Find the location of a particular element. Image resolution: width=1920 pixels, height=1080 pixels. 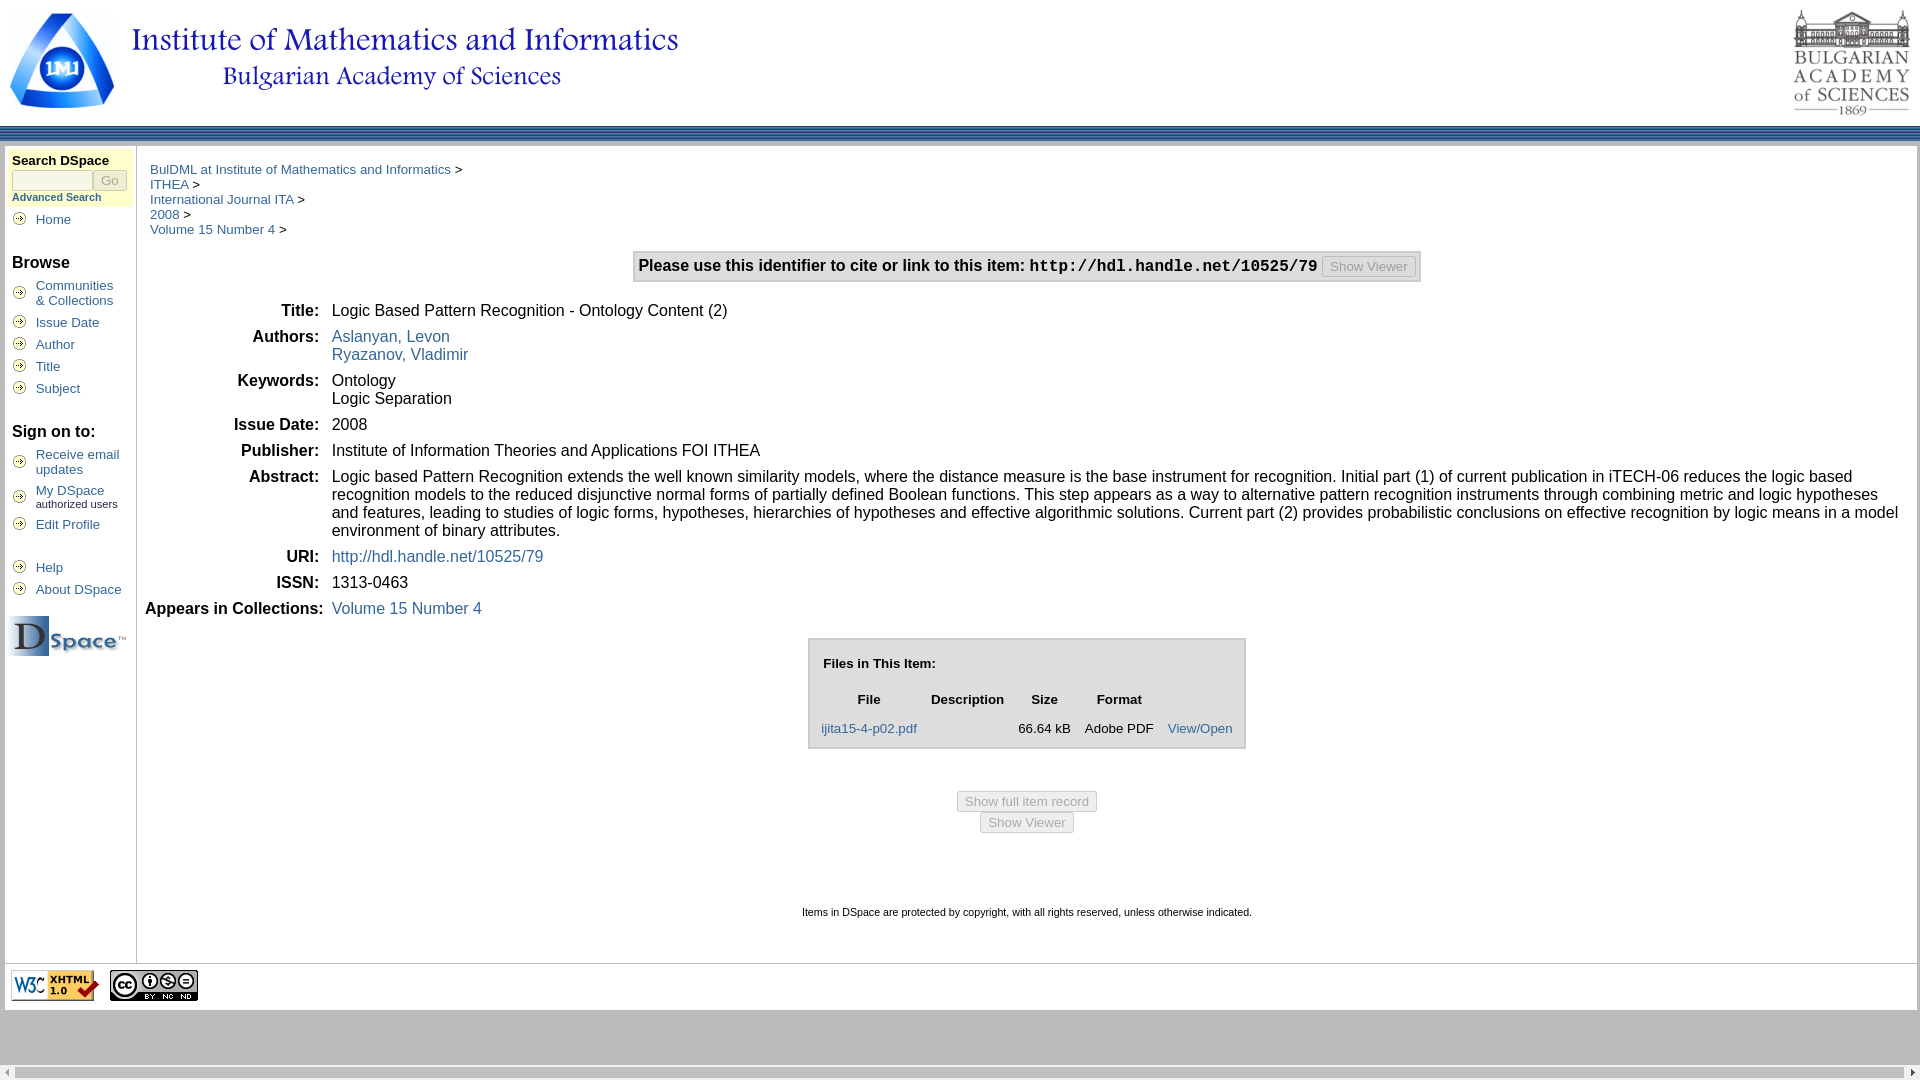

Subject is located at coordinates (168, 184).